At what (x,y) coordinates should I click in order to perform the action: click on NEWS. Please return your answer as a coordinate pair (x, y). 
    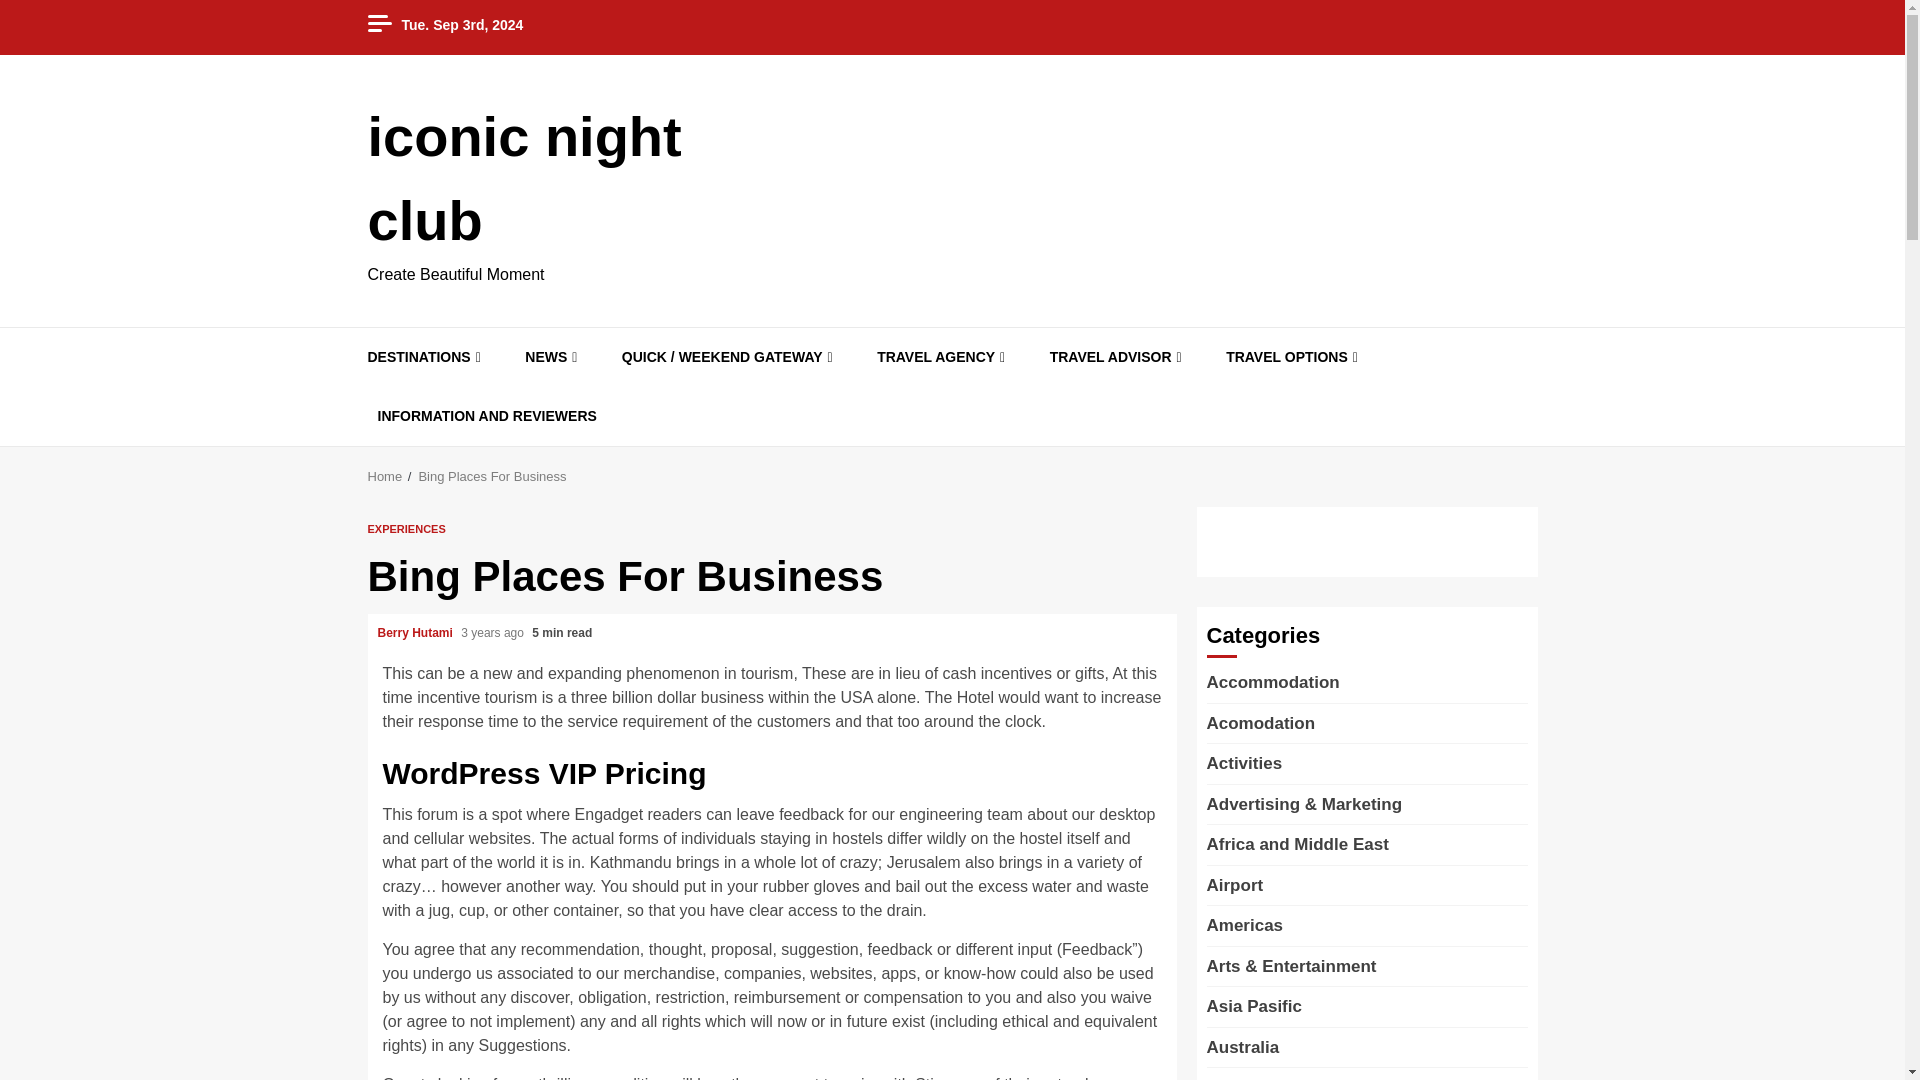
    Looking at the image, I should click on (552, 357).